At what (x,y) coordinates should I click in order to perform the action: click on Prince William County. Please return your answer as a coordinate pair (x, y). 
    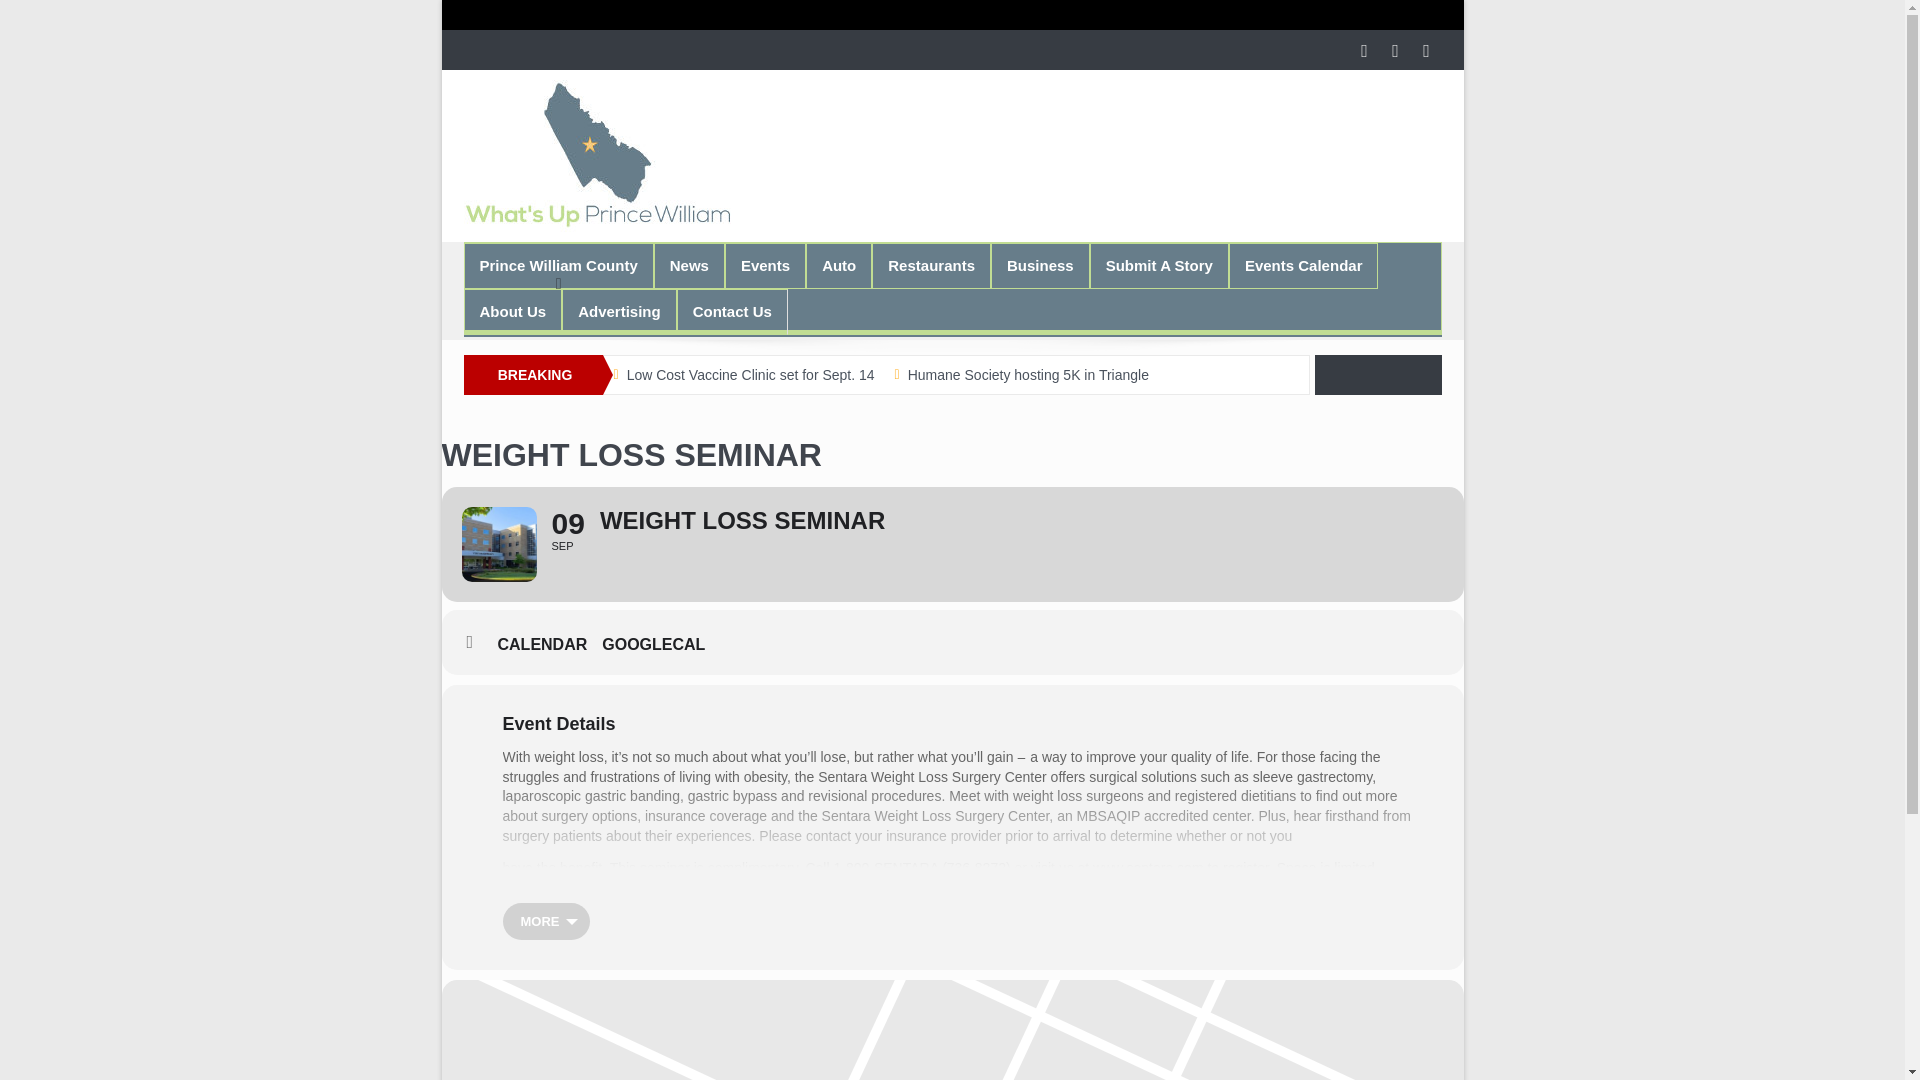
    Looking at the image, I should click on (558, 266).